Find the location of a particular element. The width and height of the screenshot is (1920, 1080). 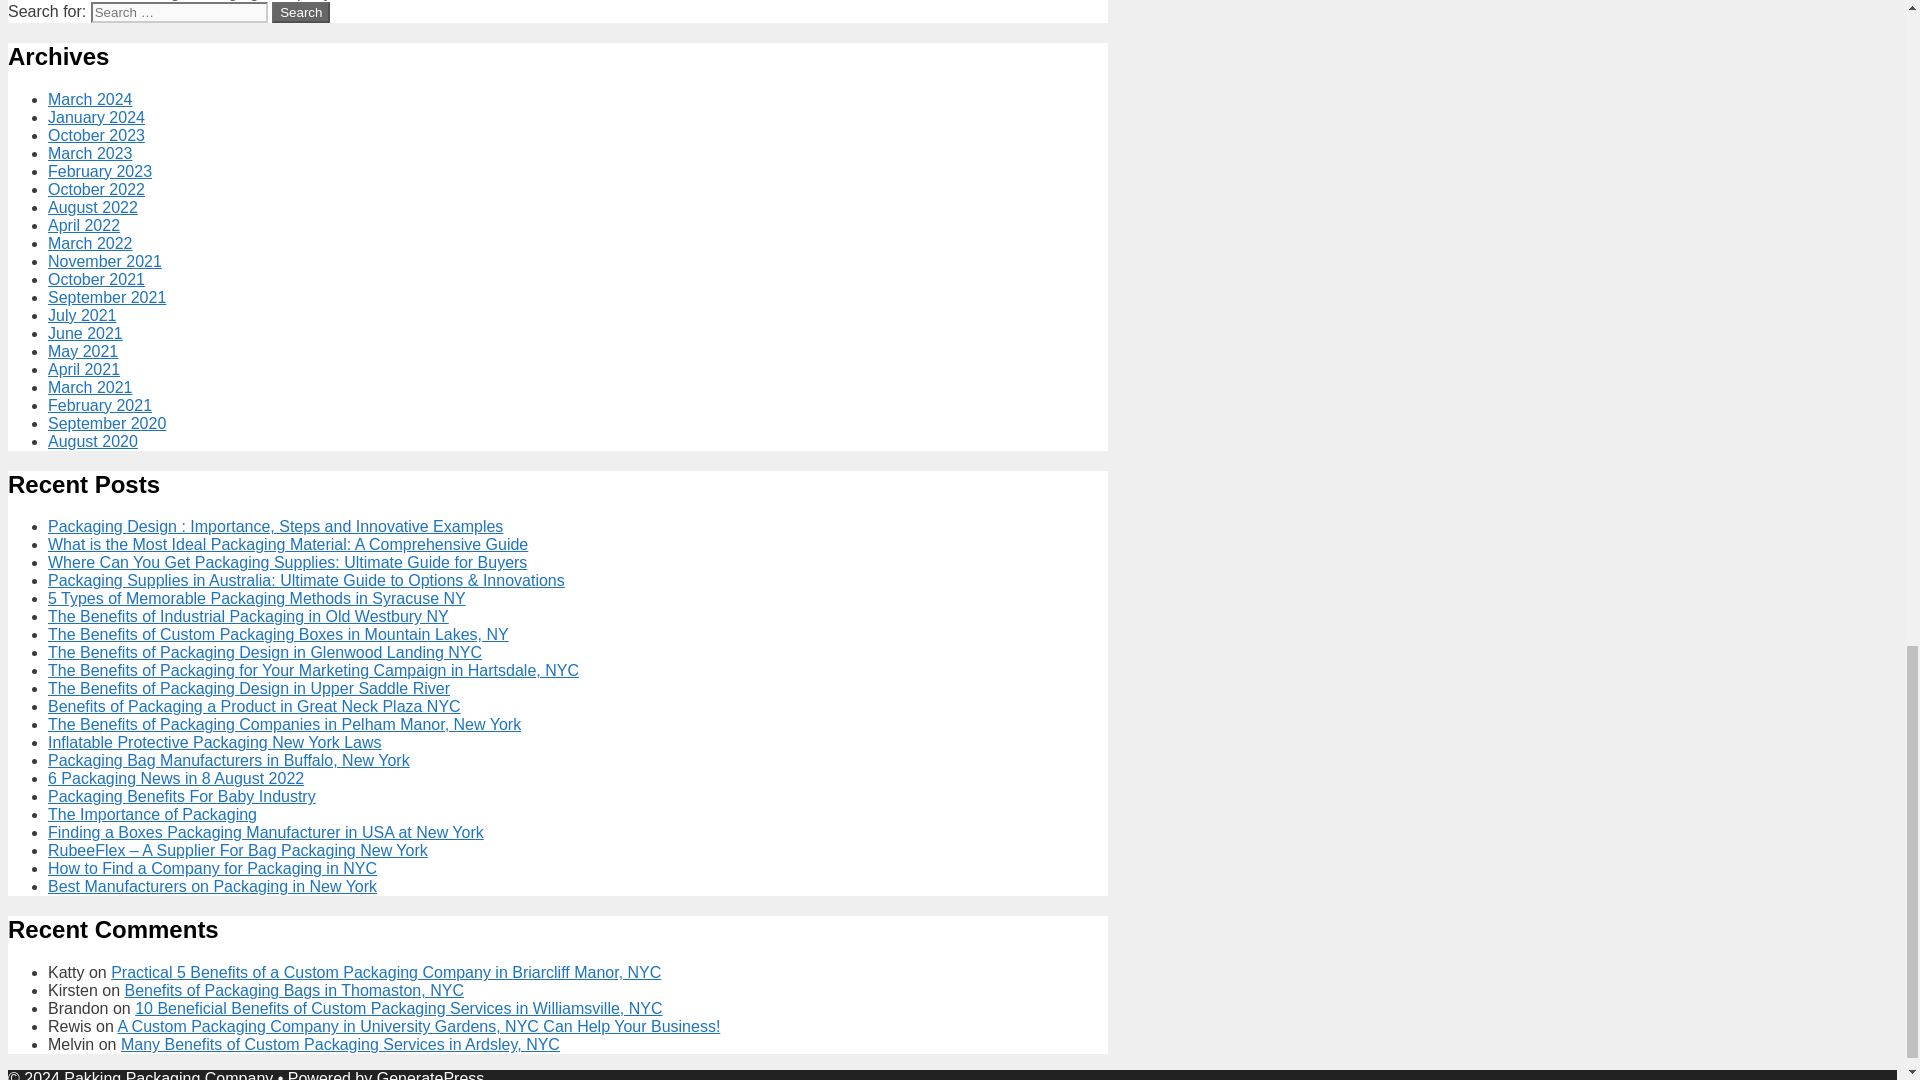

The Benefits of Industrial Packaging in Old Westbury NY is located at coordinates (248, 616).